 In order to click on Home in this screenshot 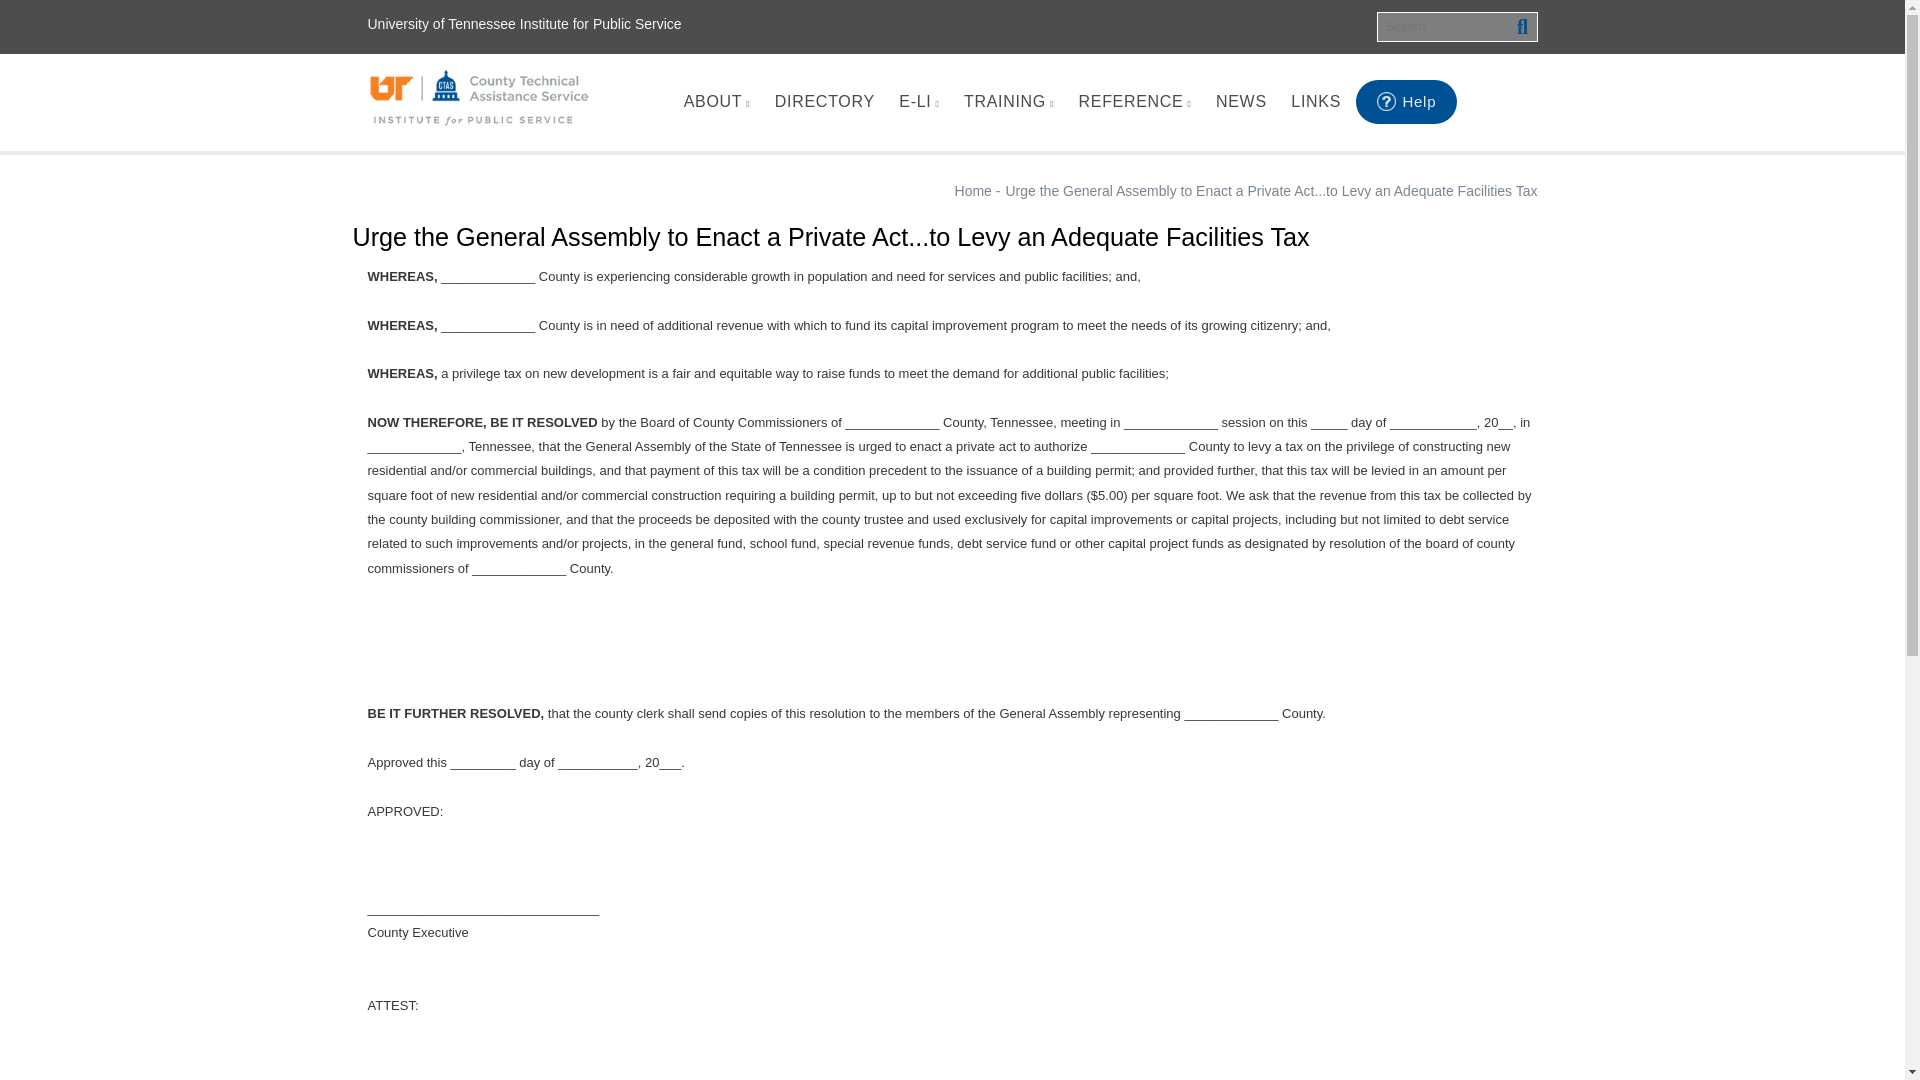, I will do `click(480, 98)`.